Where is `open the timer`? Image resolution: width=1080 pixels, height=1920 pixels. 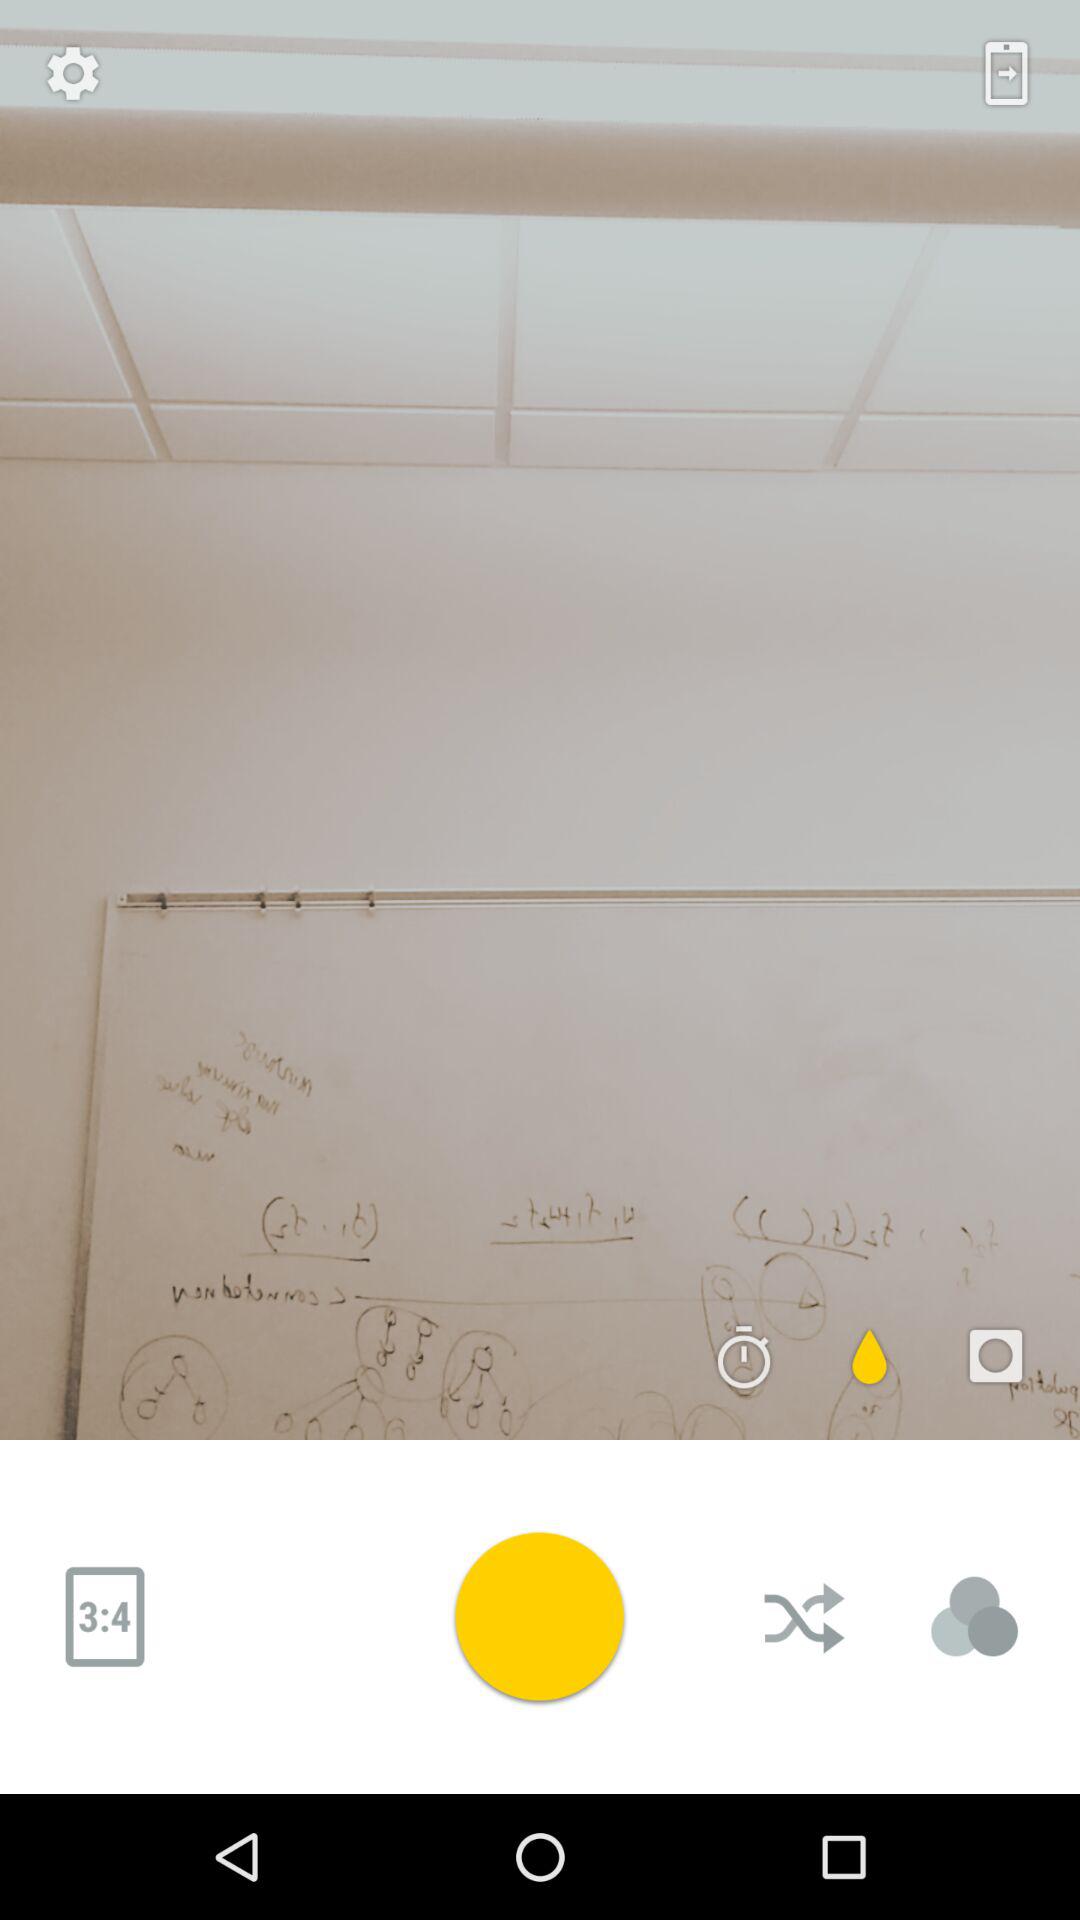 open the timer is located at coordinates (744, 1356).